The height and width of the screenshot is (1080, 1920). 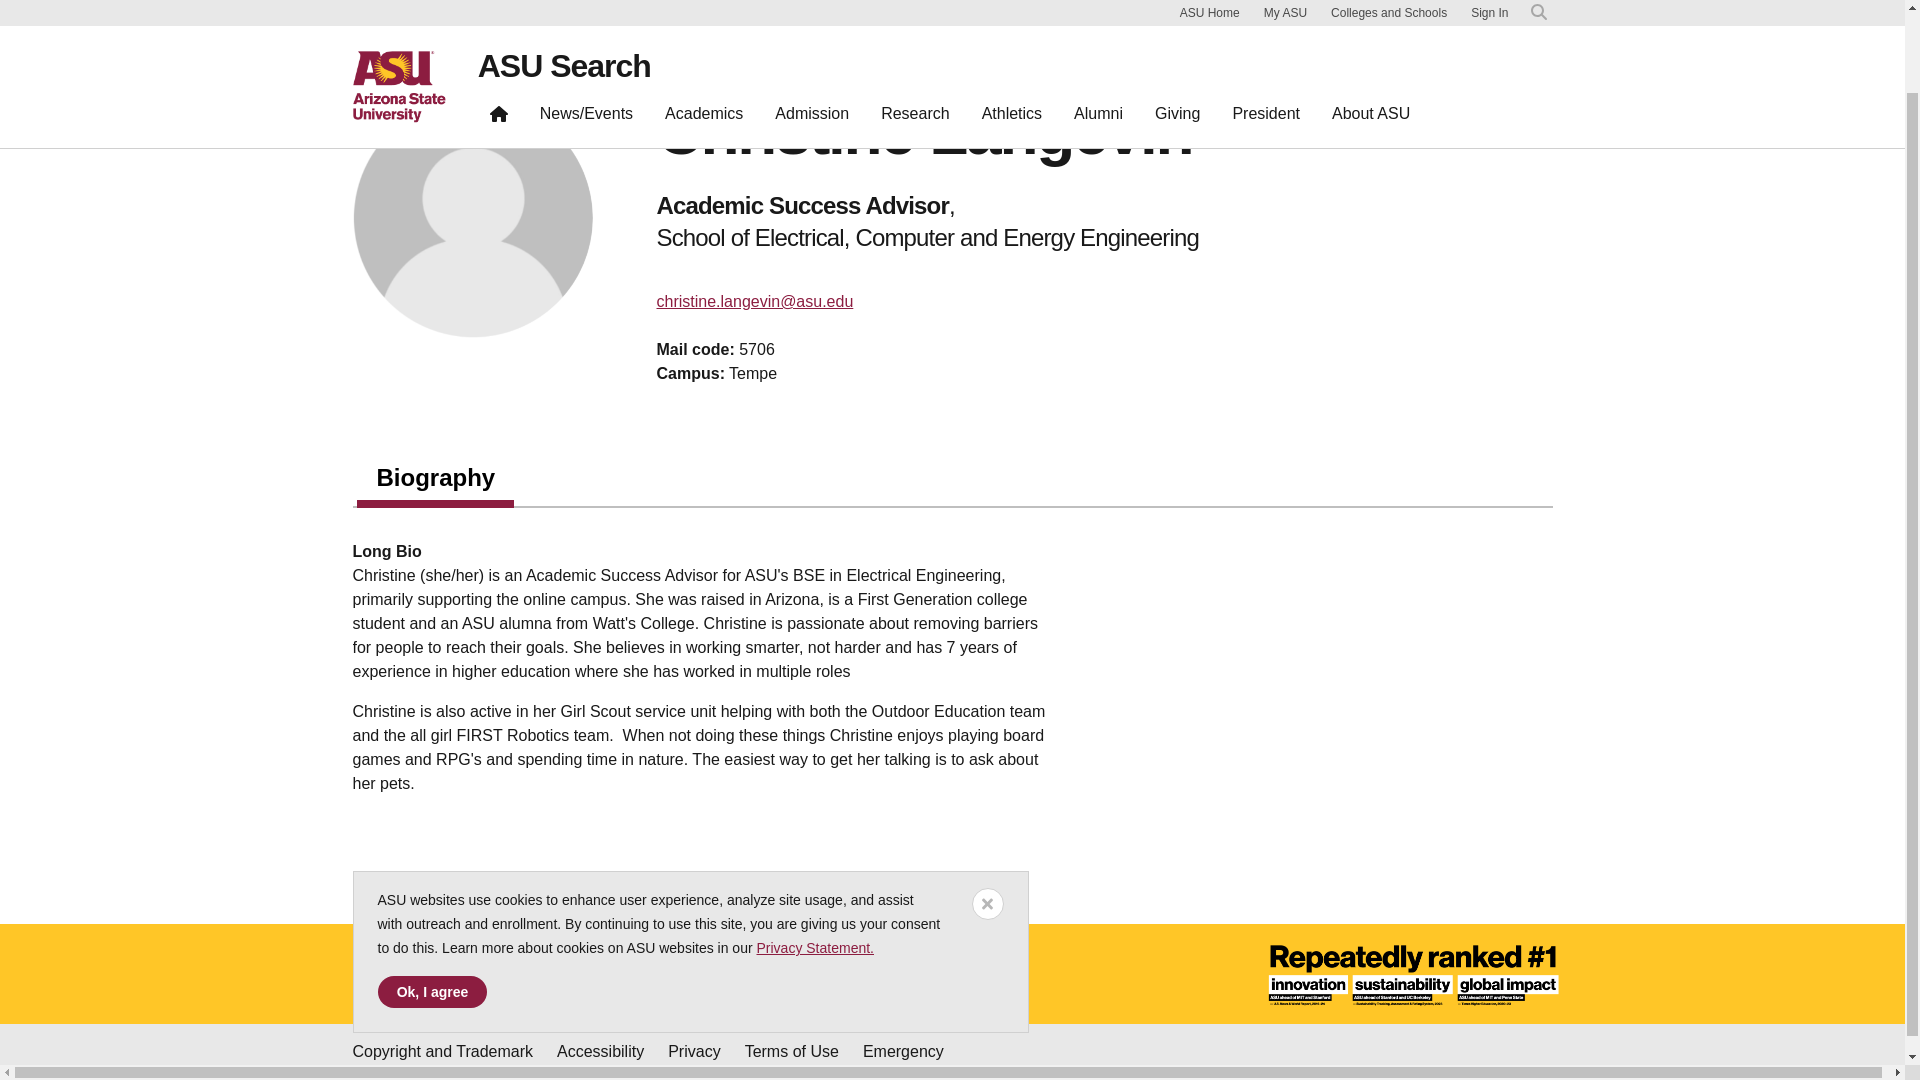 I want to click on Admission, so click(x=811, y=28).